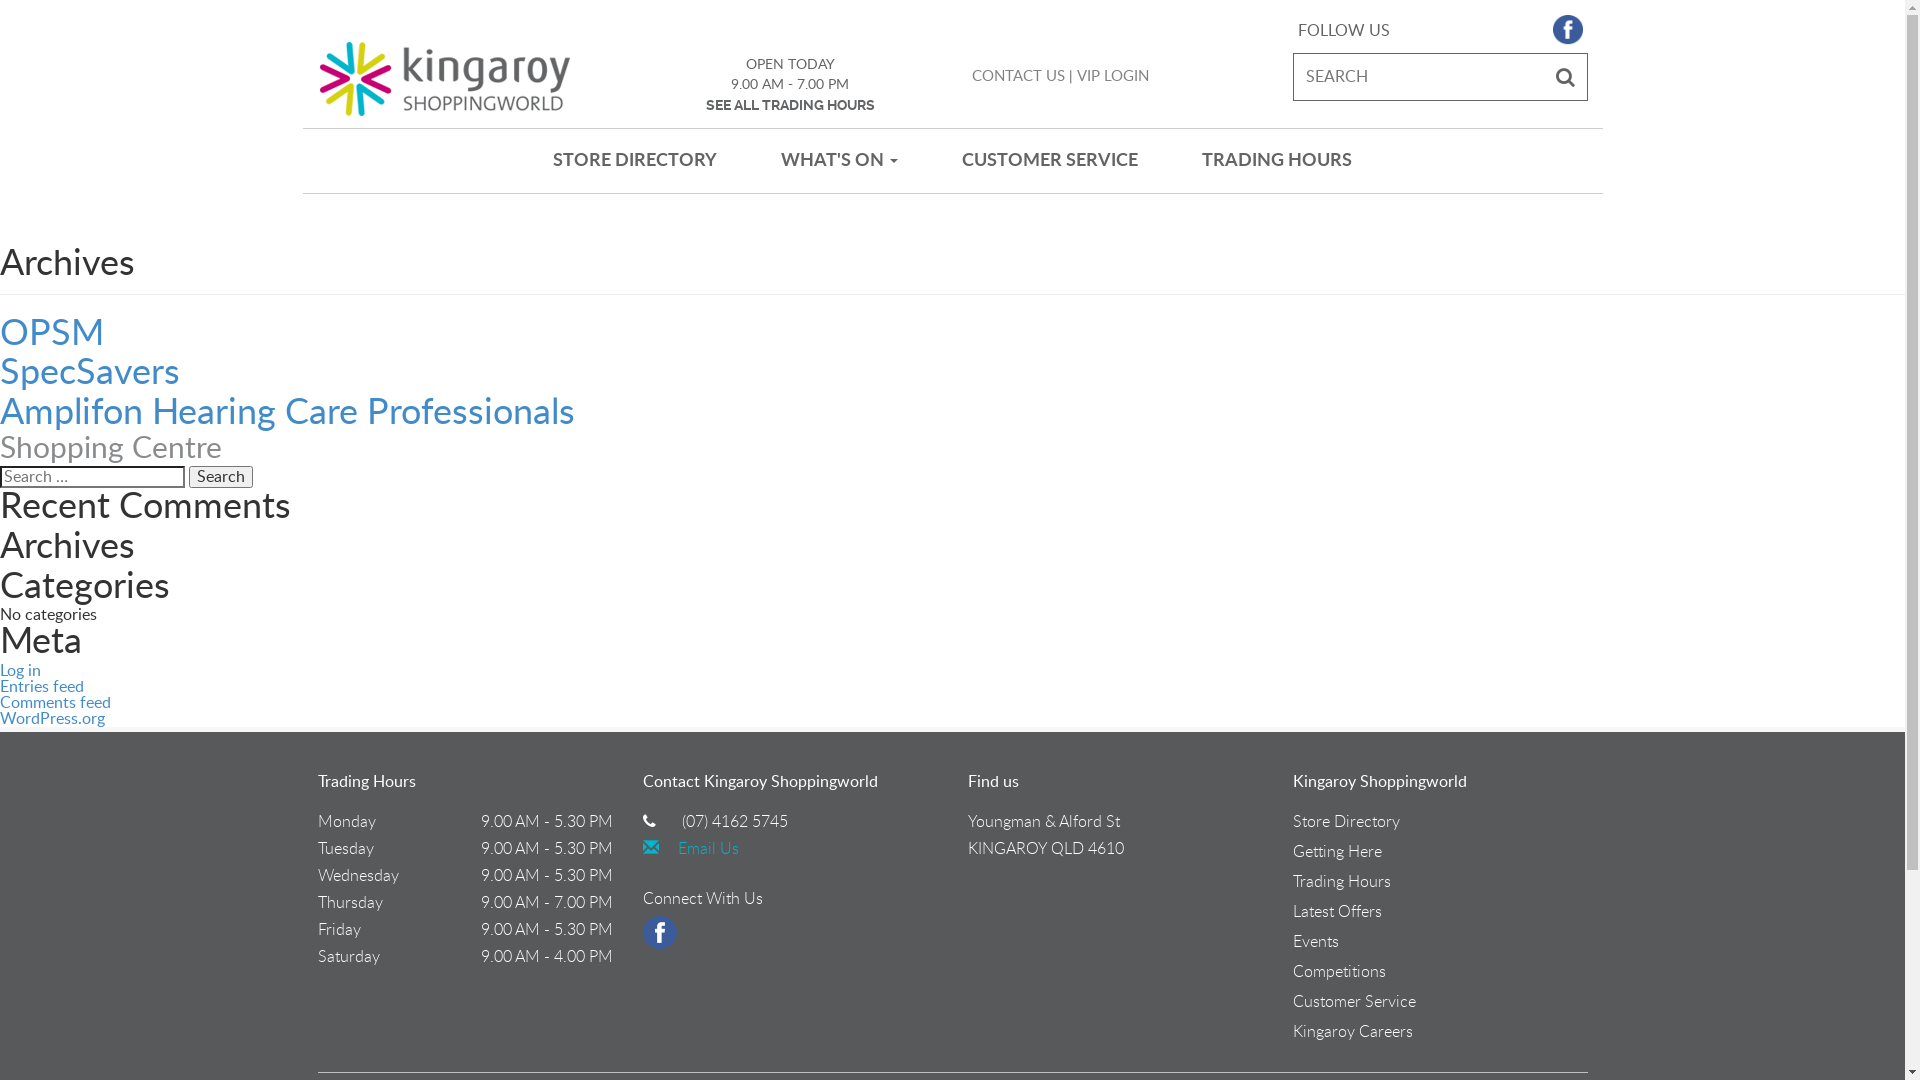 Image resolution: width=1920 pixels, height=1080 pixels. I want to click on Latest Offers, so click(1336, 912).